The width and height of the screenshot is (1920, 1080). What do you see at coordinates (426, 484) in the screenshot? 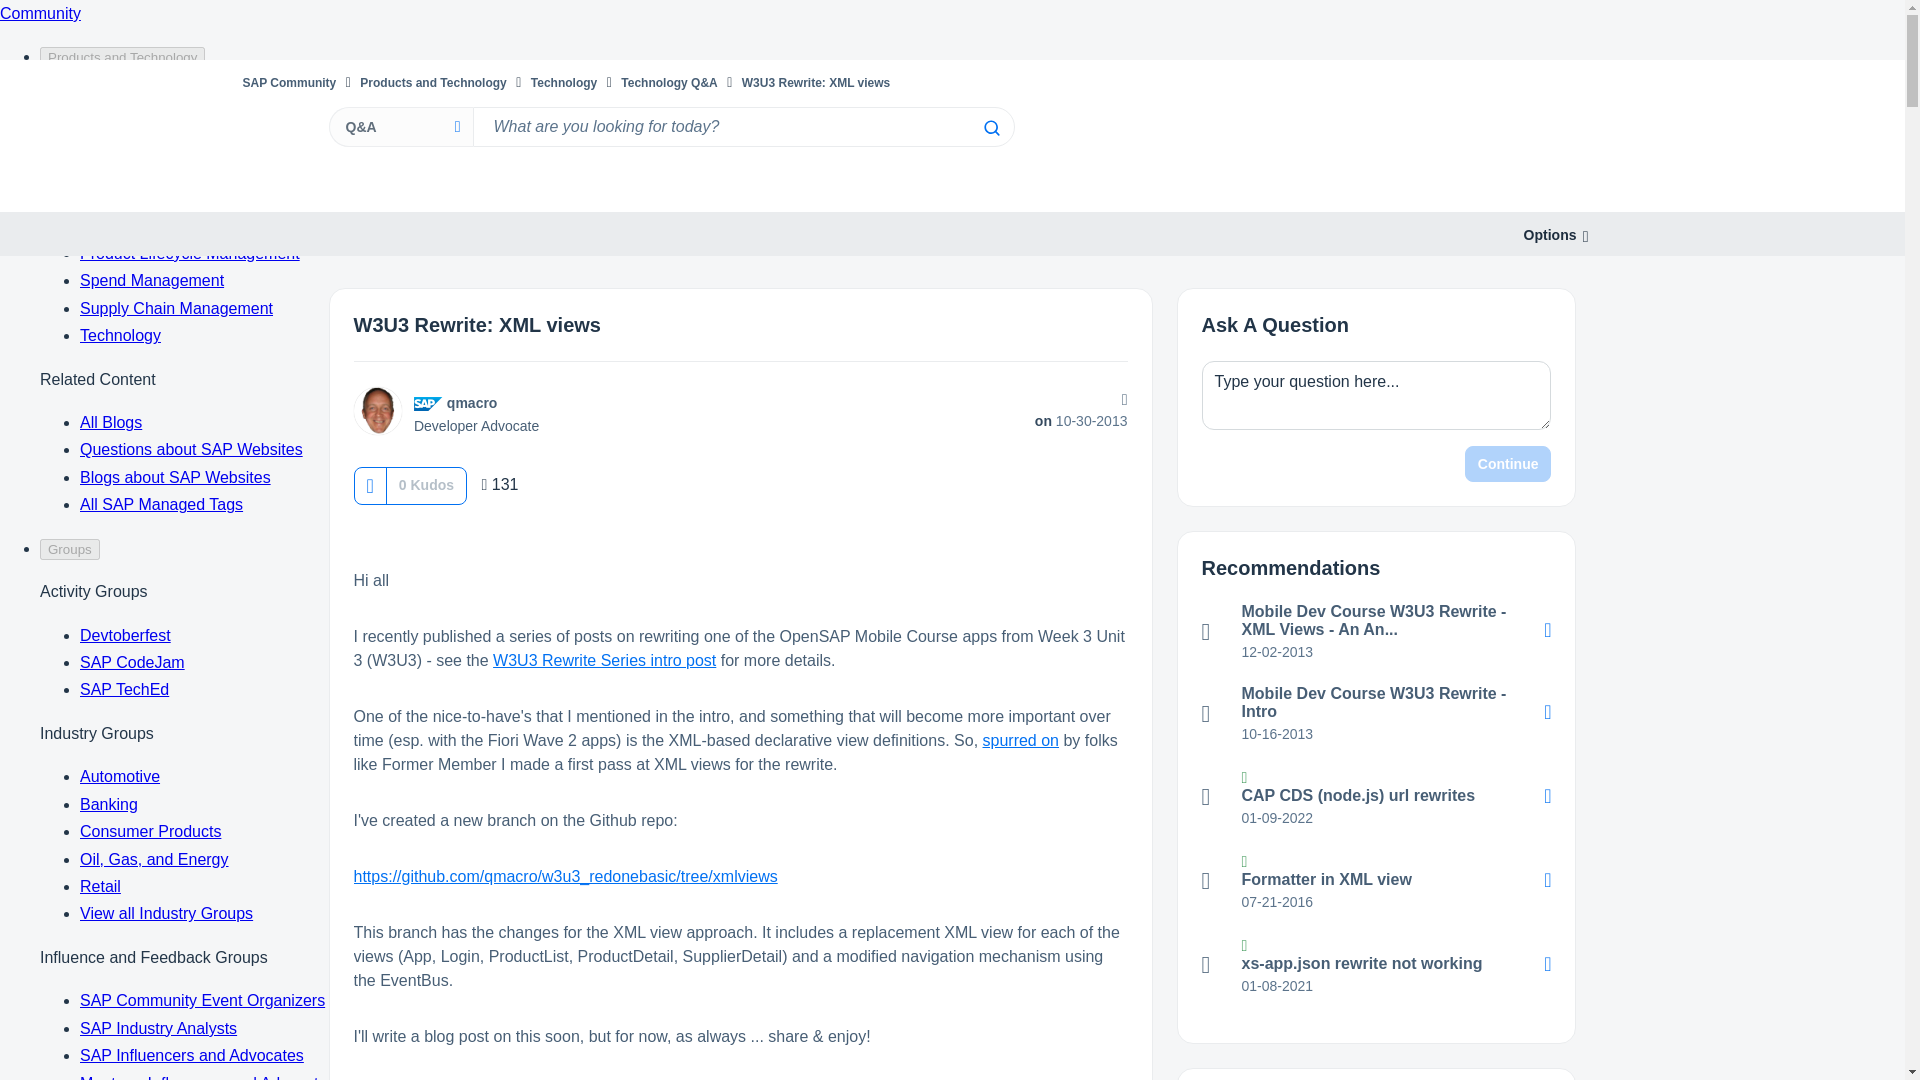
I see `The total number of kudos this post has received.` at bounding box center [426, 484].